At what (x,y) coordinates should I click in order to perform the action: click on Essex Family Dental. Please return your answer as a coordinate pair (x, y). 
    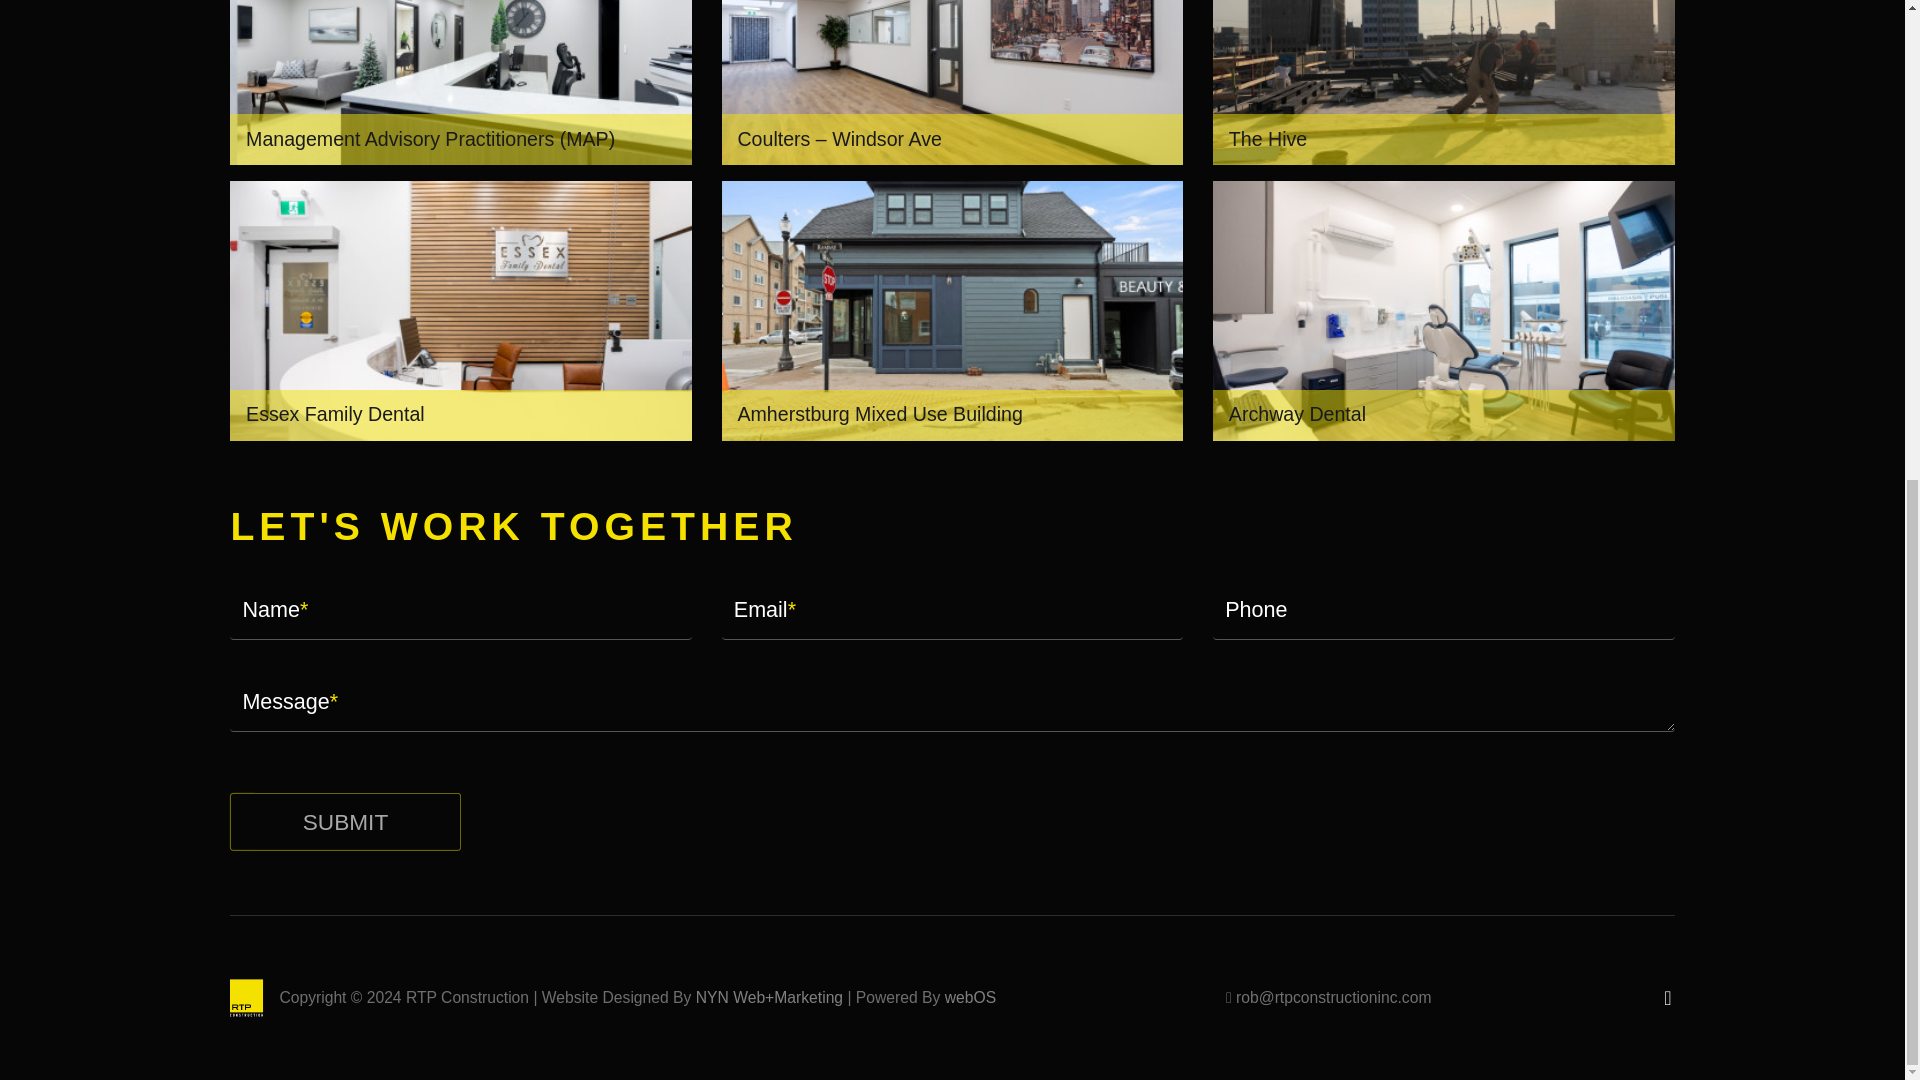
    Looking at the image, I should click on (460, 310).